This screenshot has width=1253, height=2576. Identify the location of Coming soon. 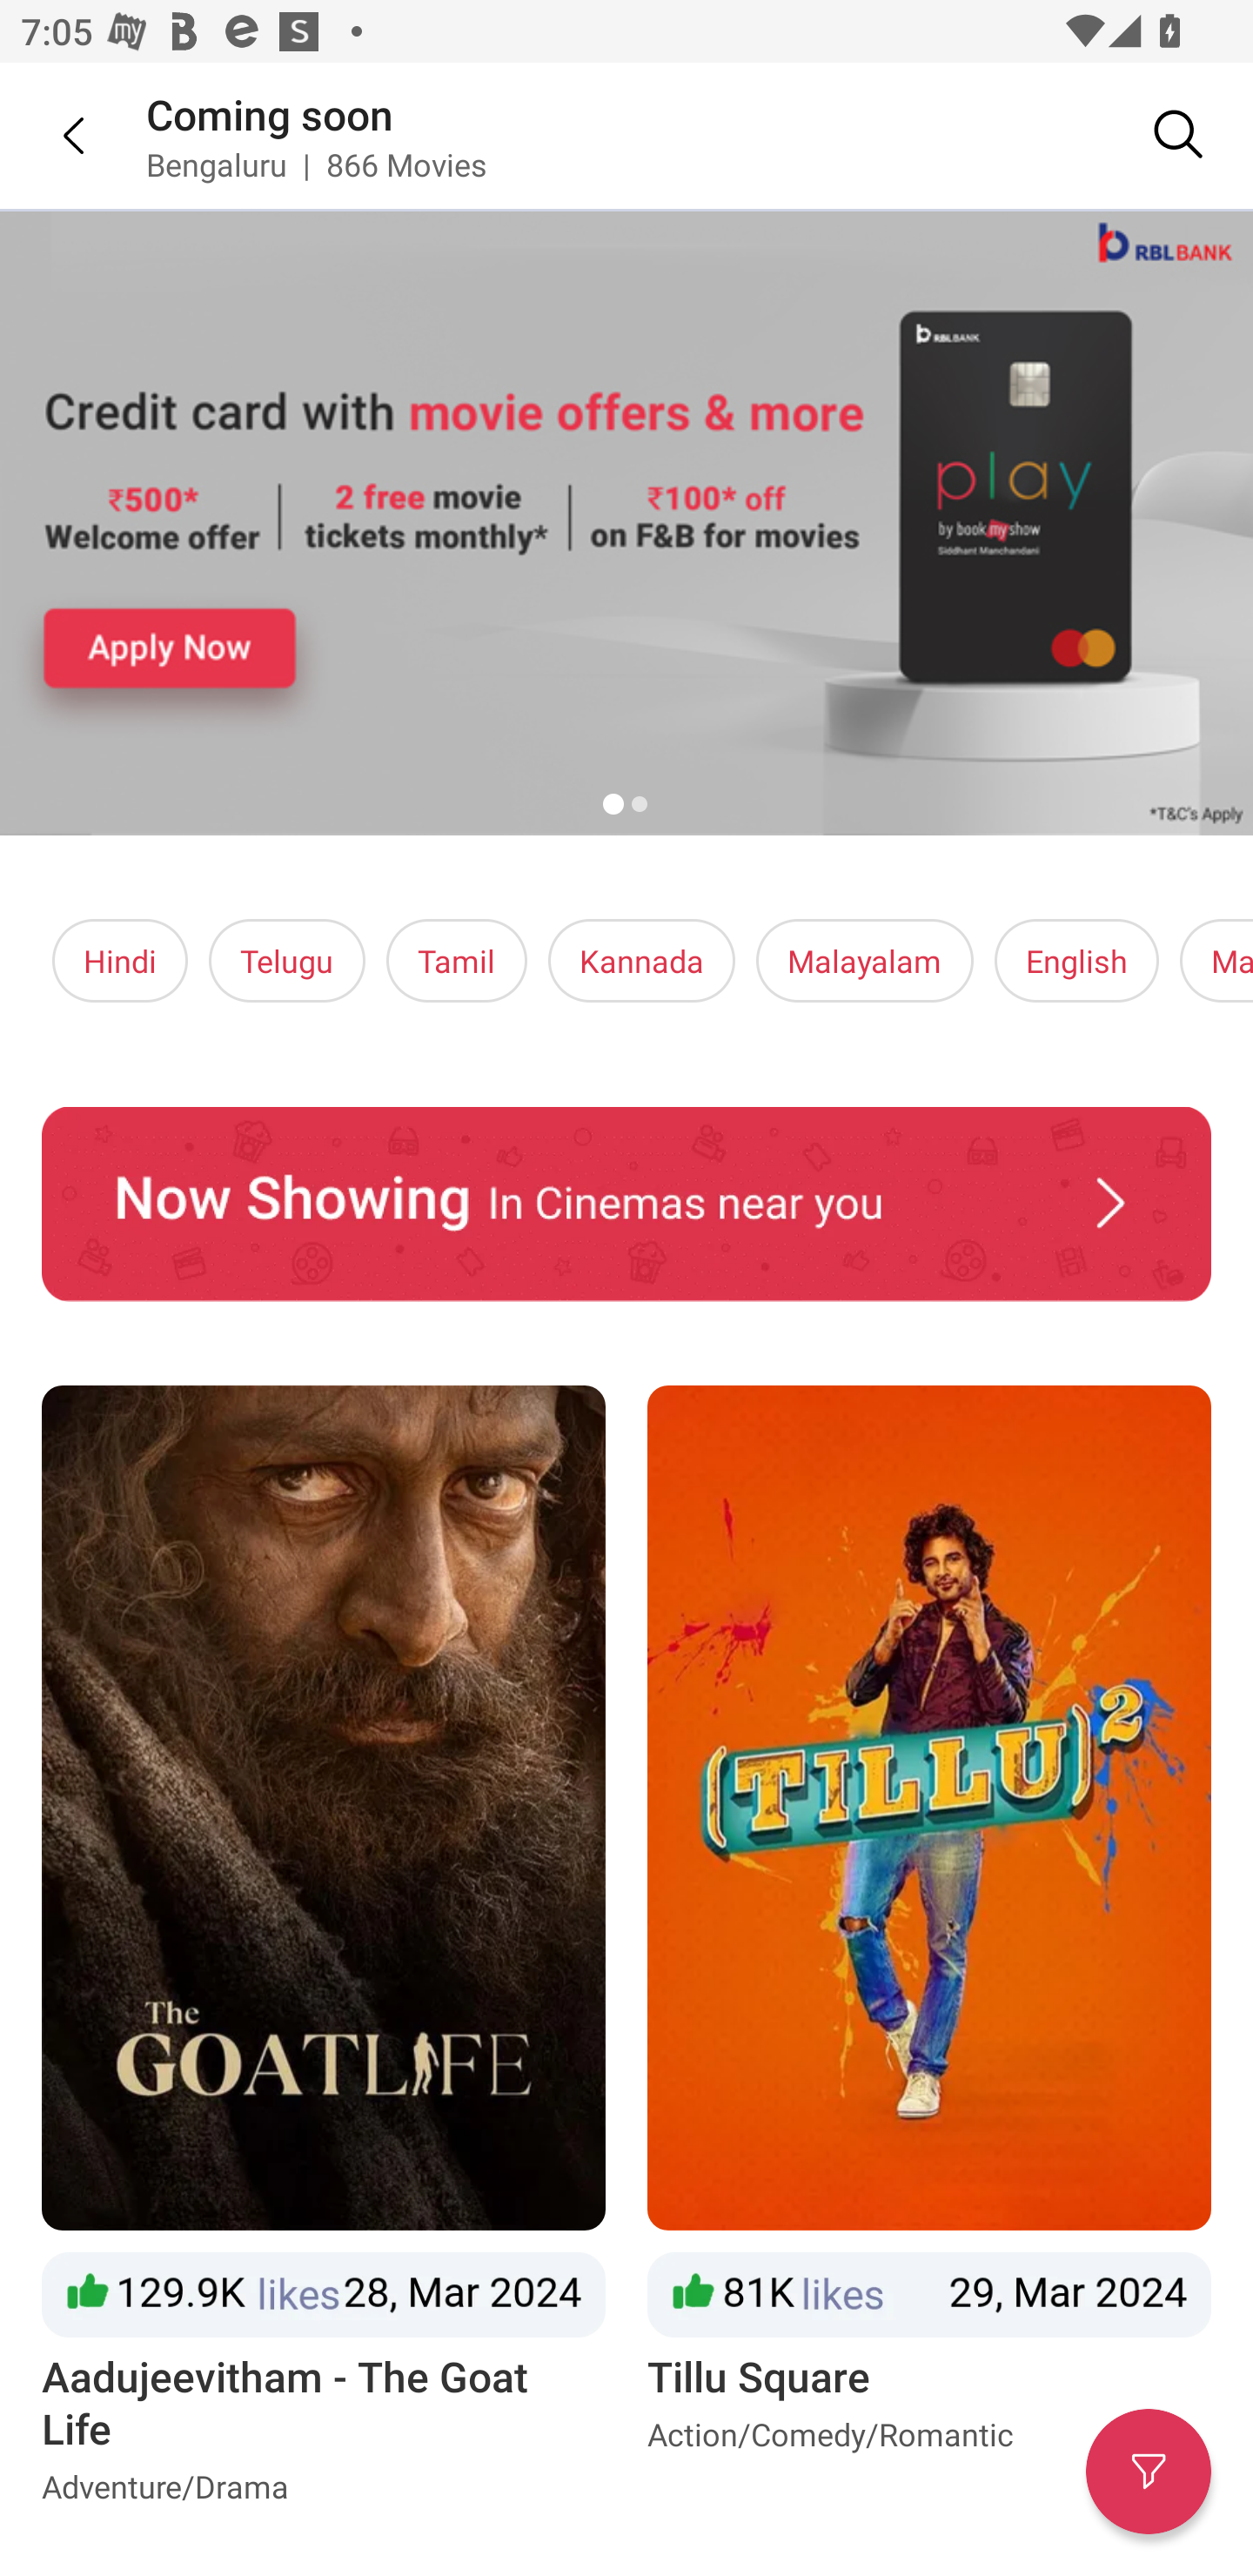
(270, 113).